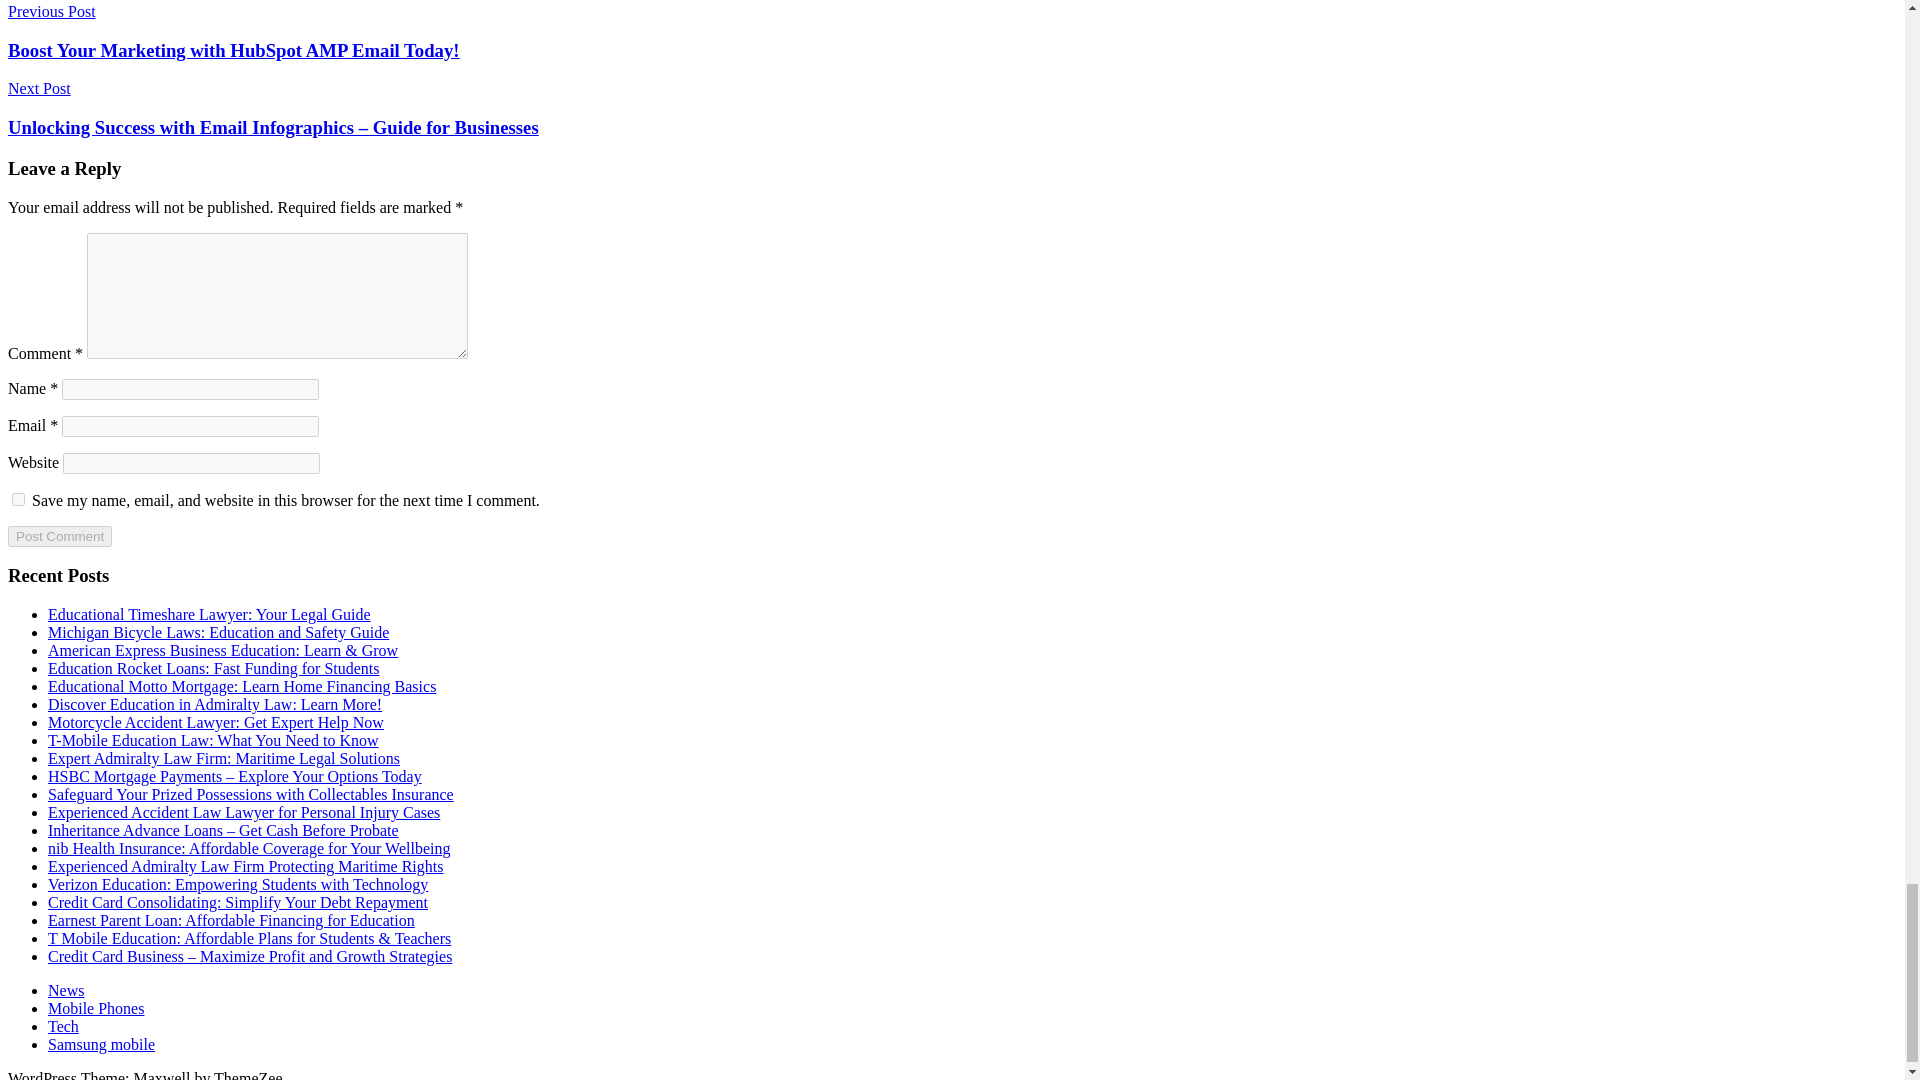 The height and width of the screenshot is (1080, 1920). What do you see at coordinates (209, 614) in the screenshot?
I see `Educational Timeshare Lawyer: Your Legal Guide` at bounding box center [209, 614].